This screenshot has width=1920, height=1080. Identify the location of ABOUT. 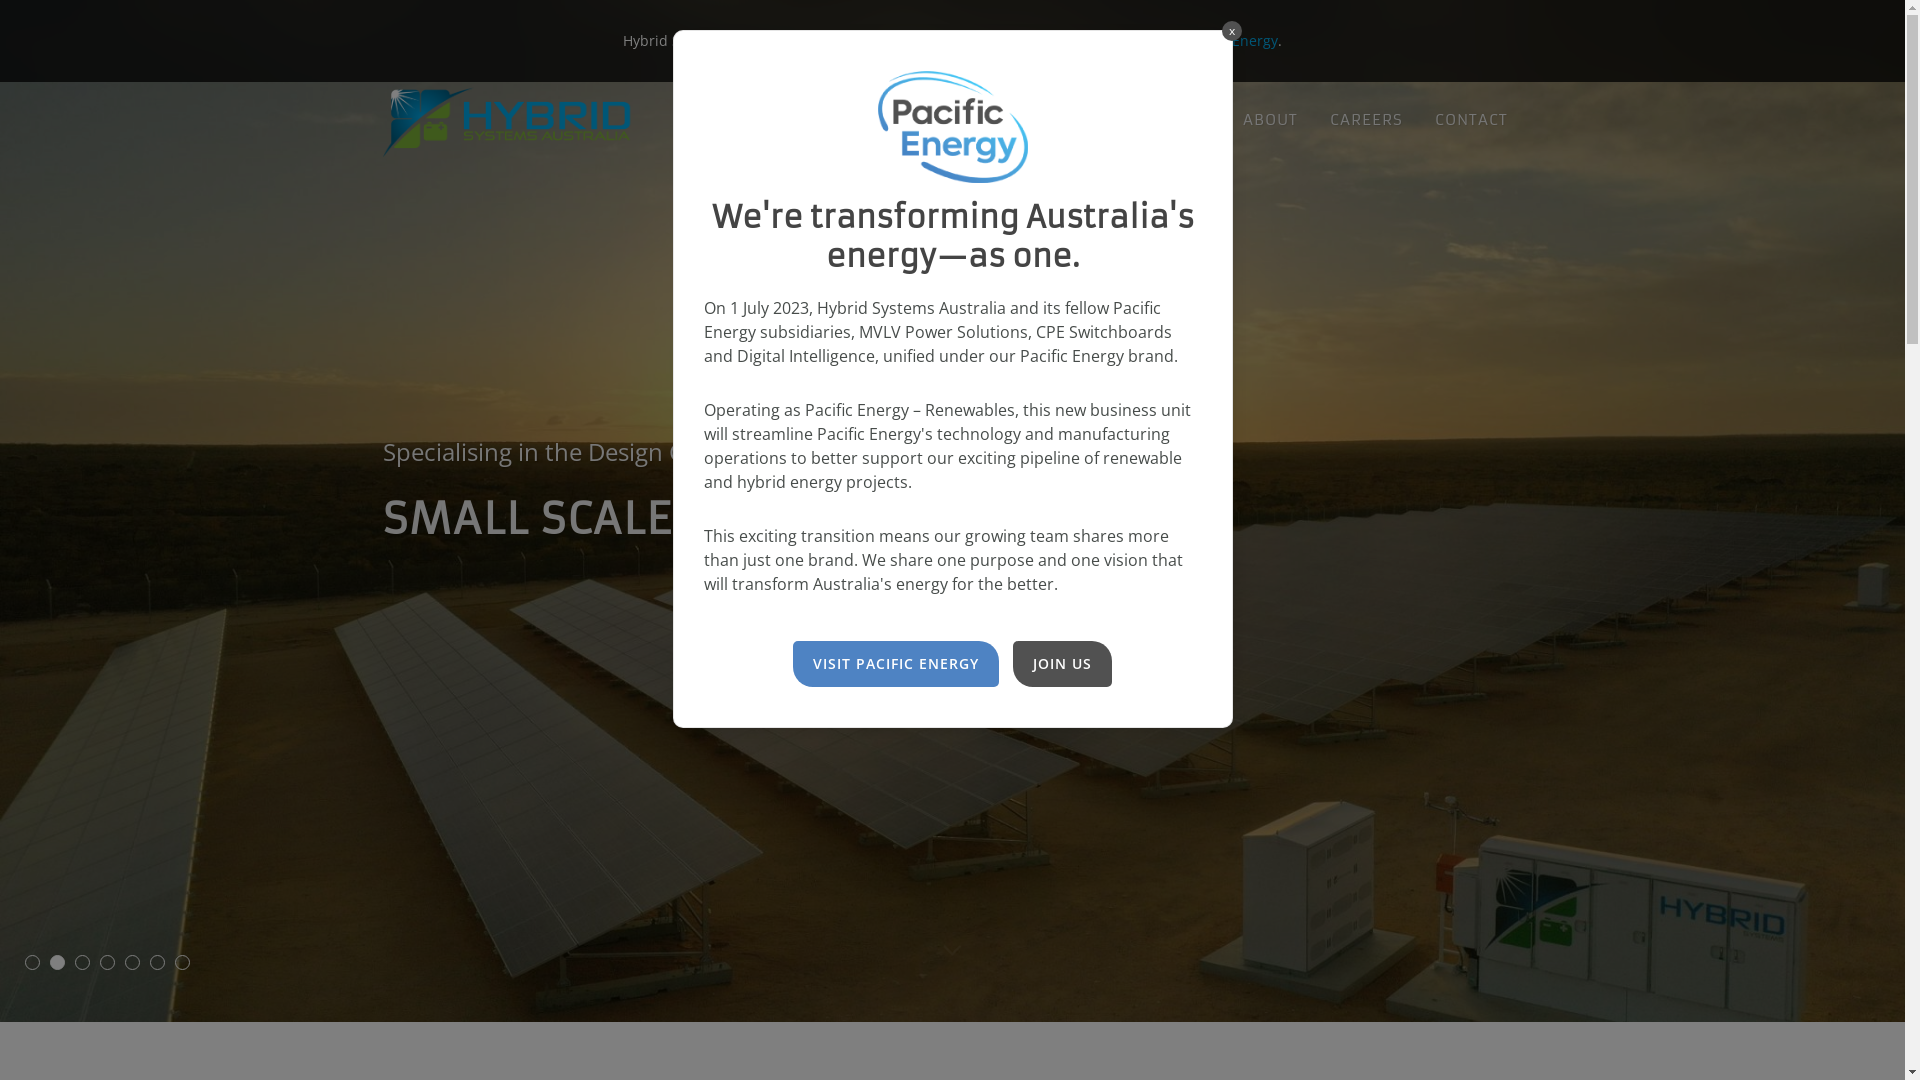
(1270, 120).